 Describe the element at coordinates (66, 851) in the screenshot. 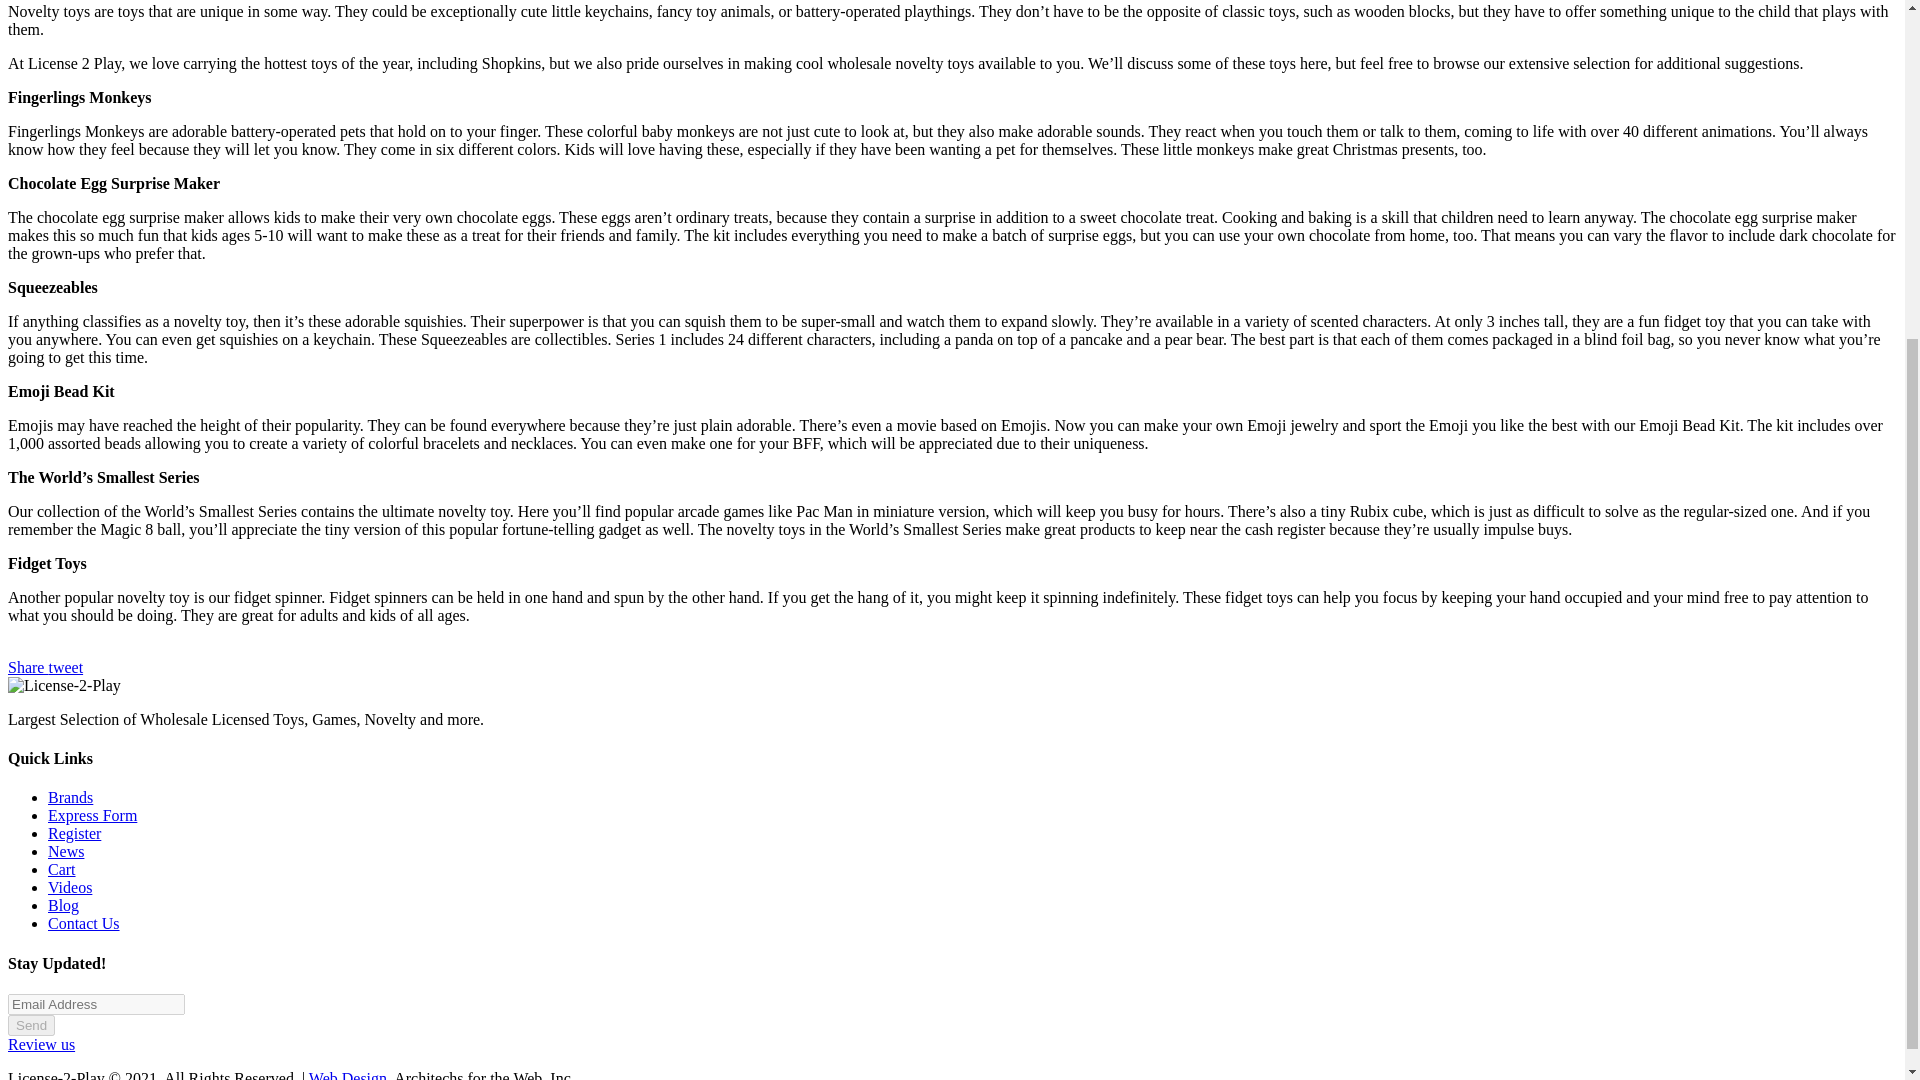

I see `News` at that location.